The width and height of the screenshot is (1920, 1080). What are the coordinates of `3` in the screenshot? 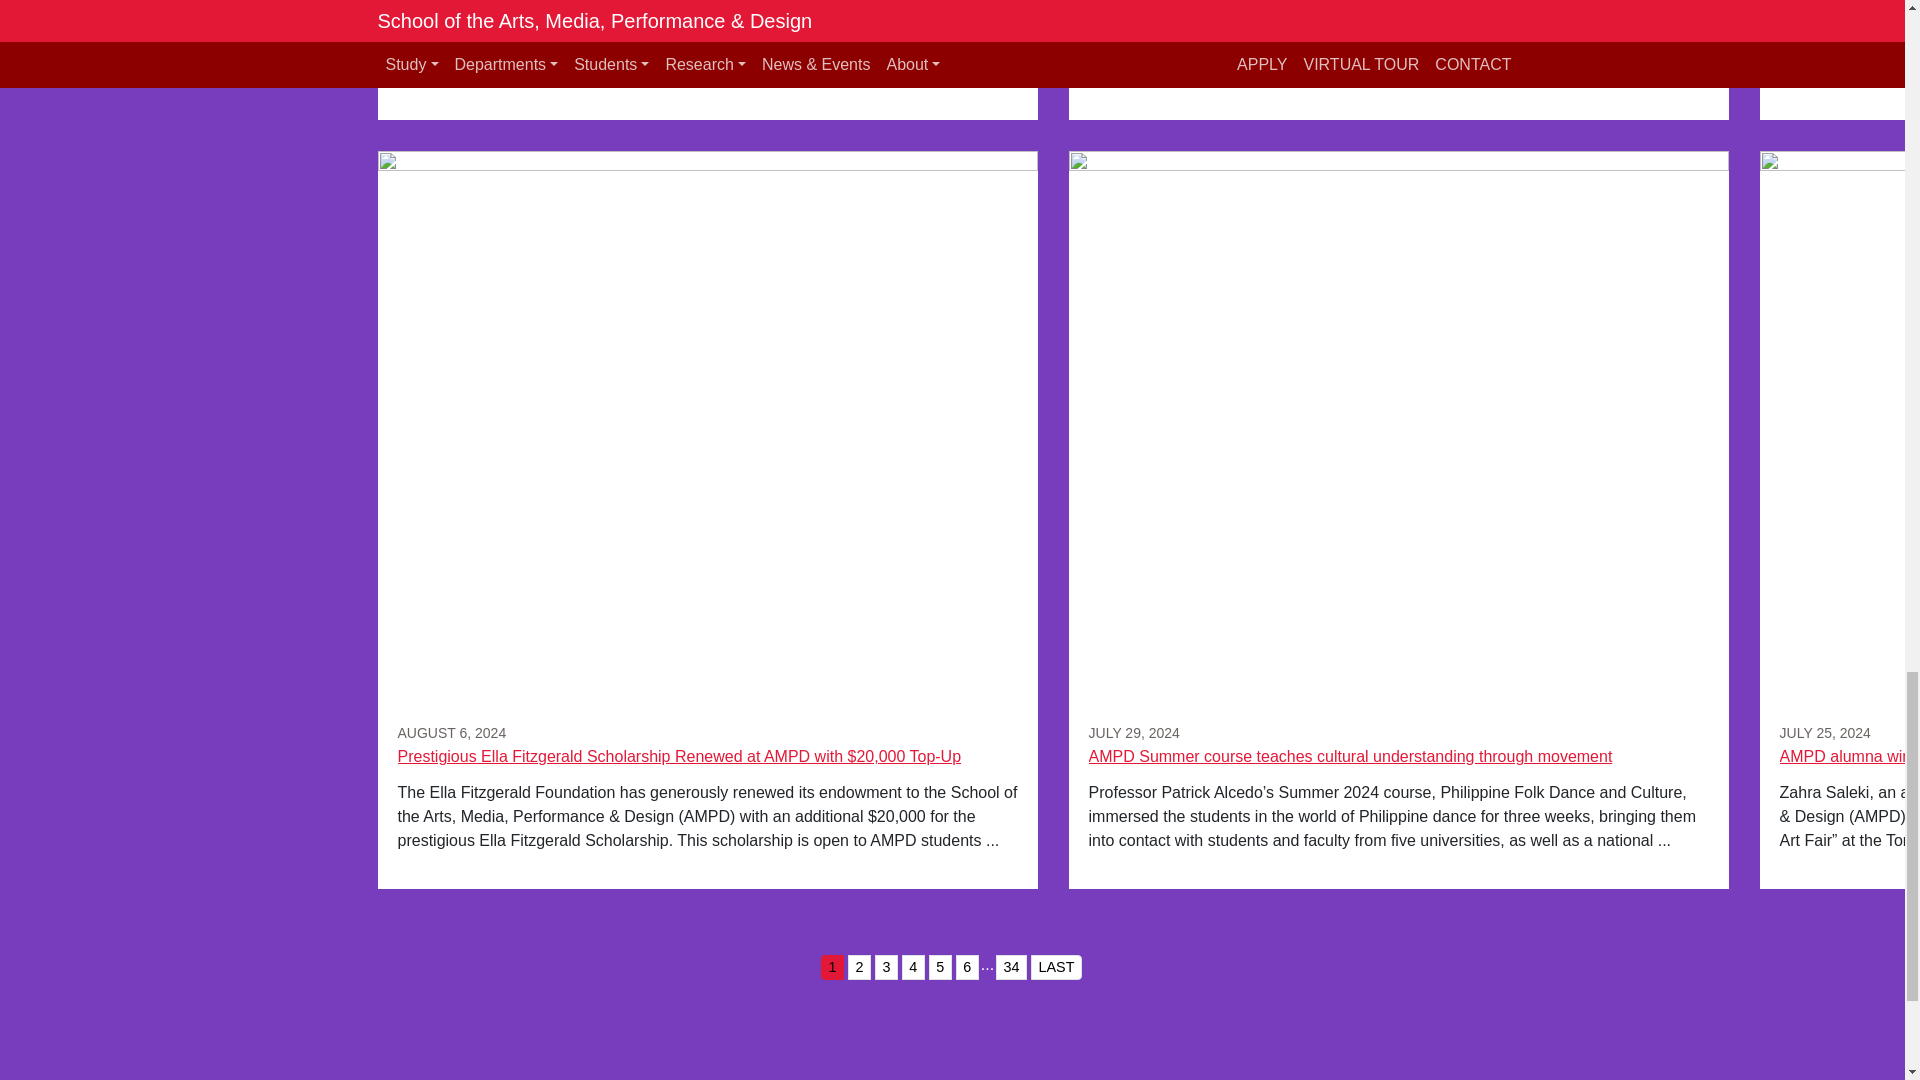 It's located at (886, 966).